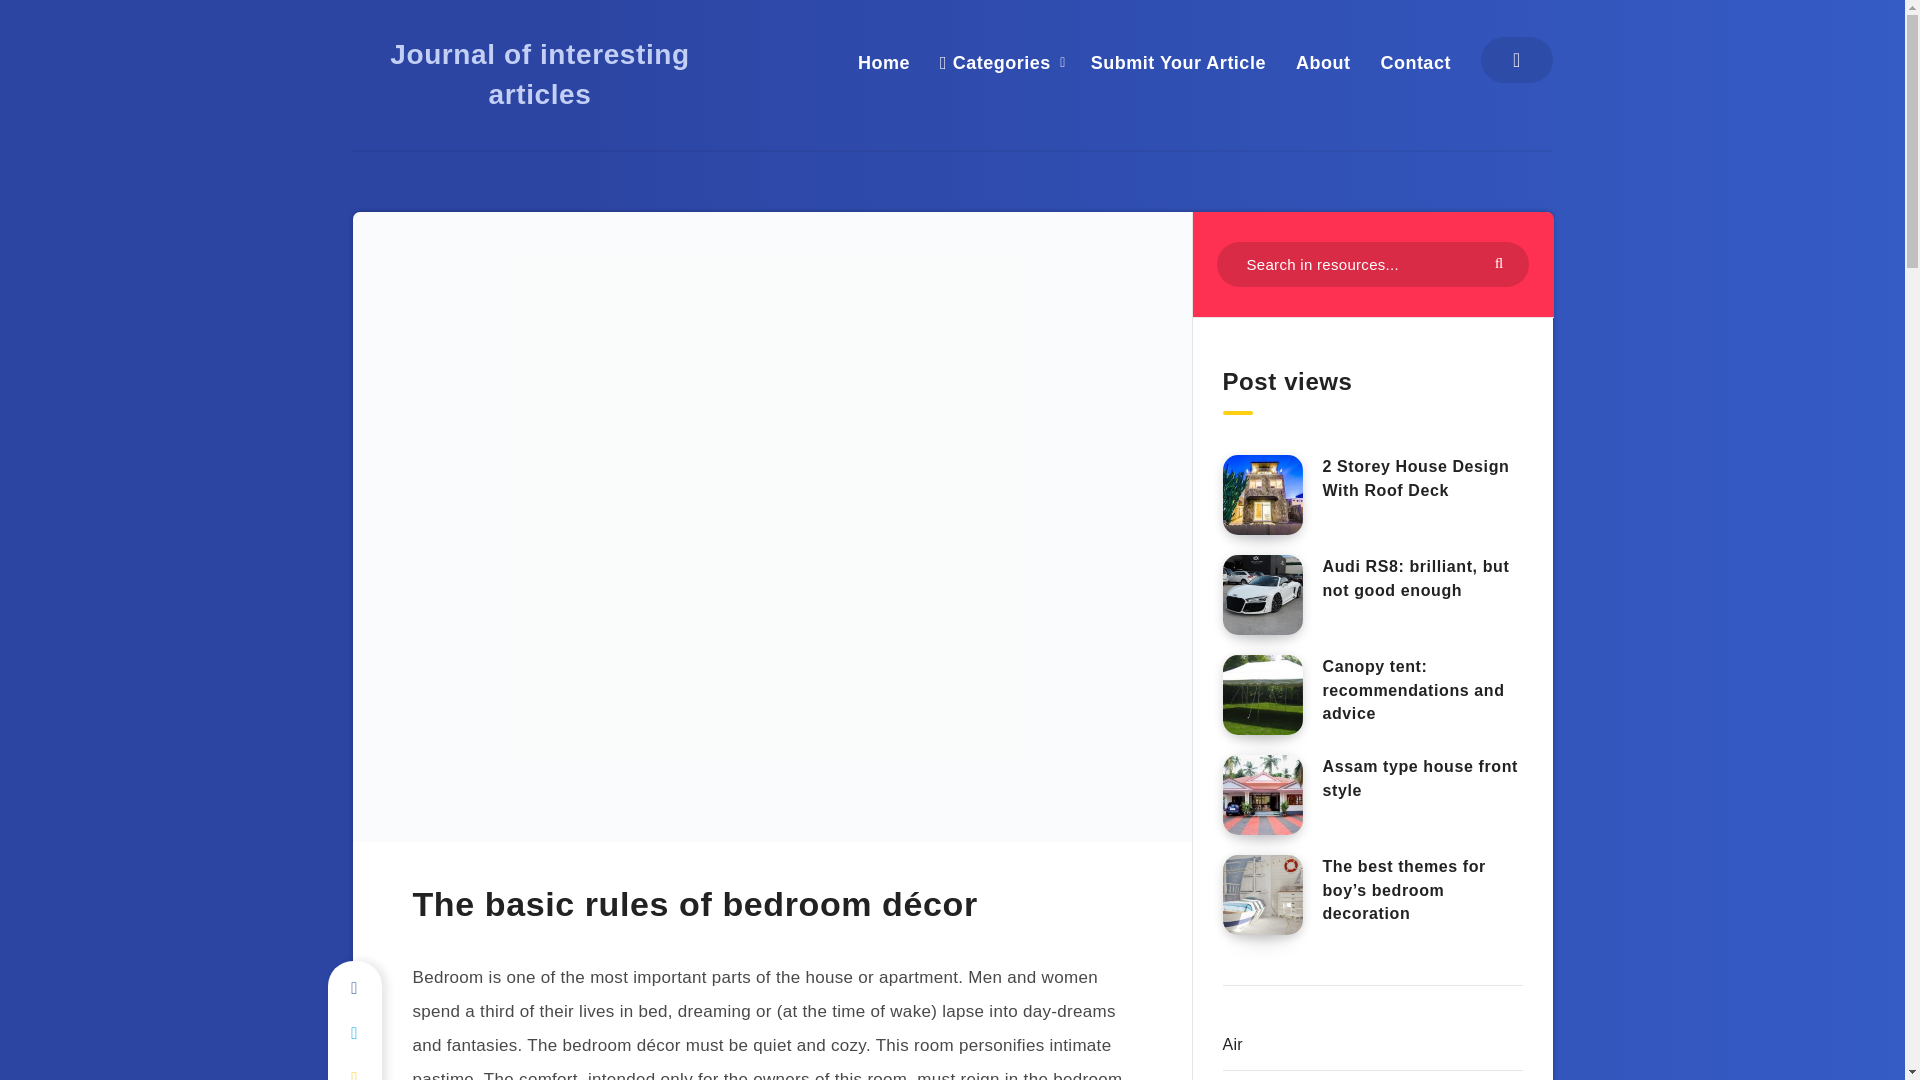  What do you see at coordinates (995, 62) in the screenshot?
I see `Categories` at bounding box center [995, 62].